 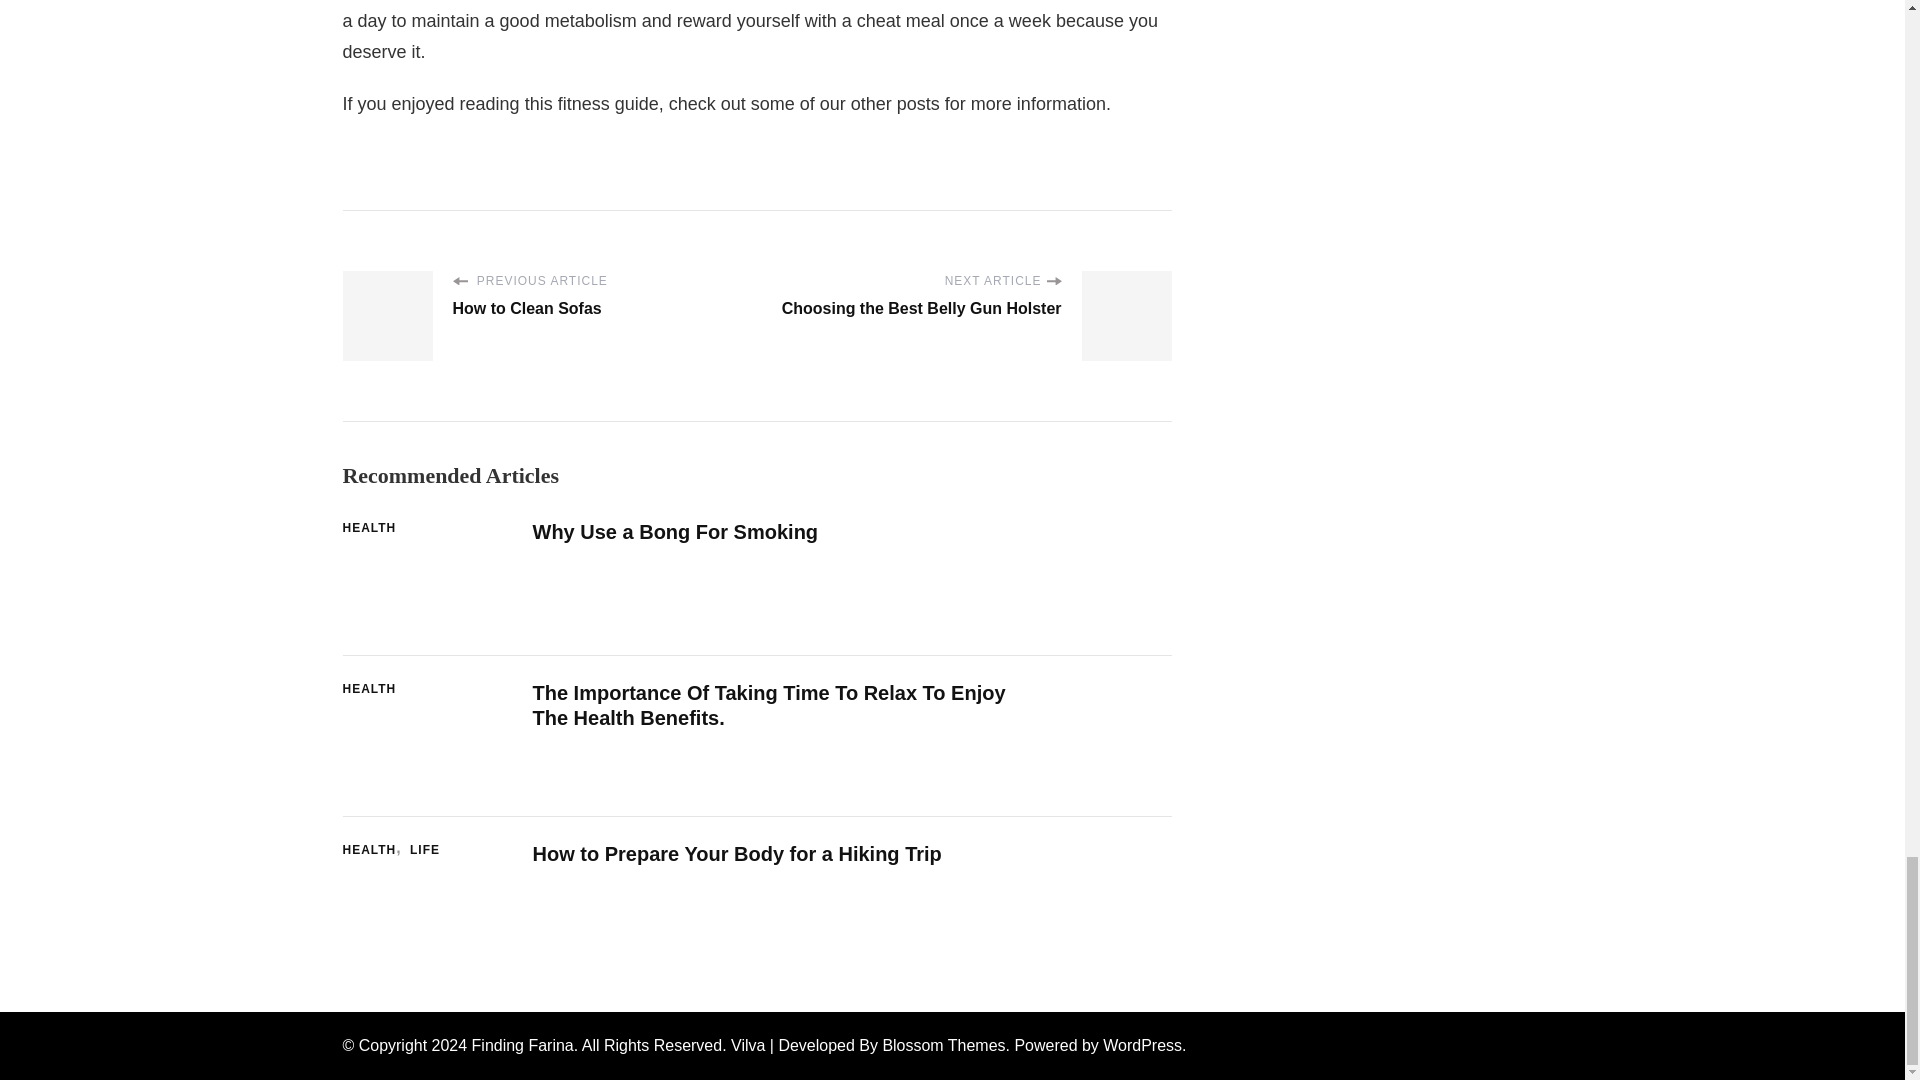 I want to click on HEALTH, so click(x=368, y=528).